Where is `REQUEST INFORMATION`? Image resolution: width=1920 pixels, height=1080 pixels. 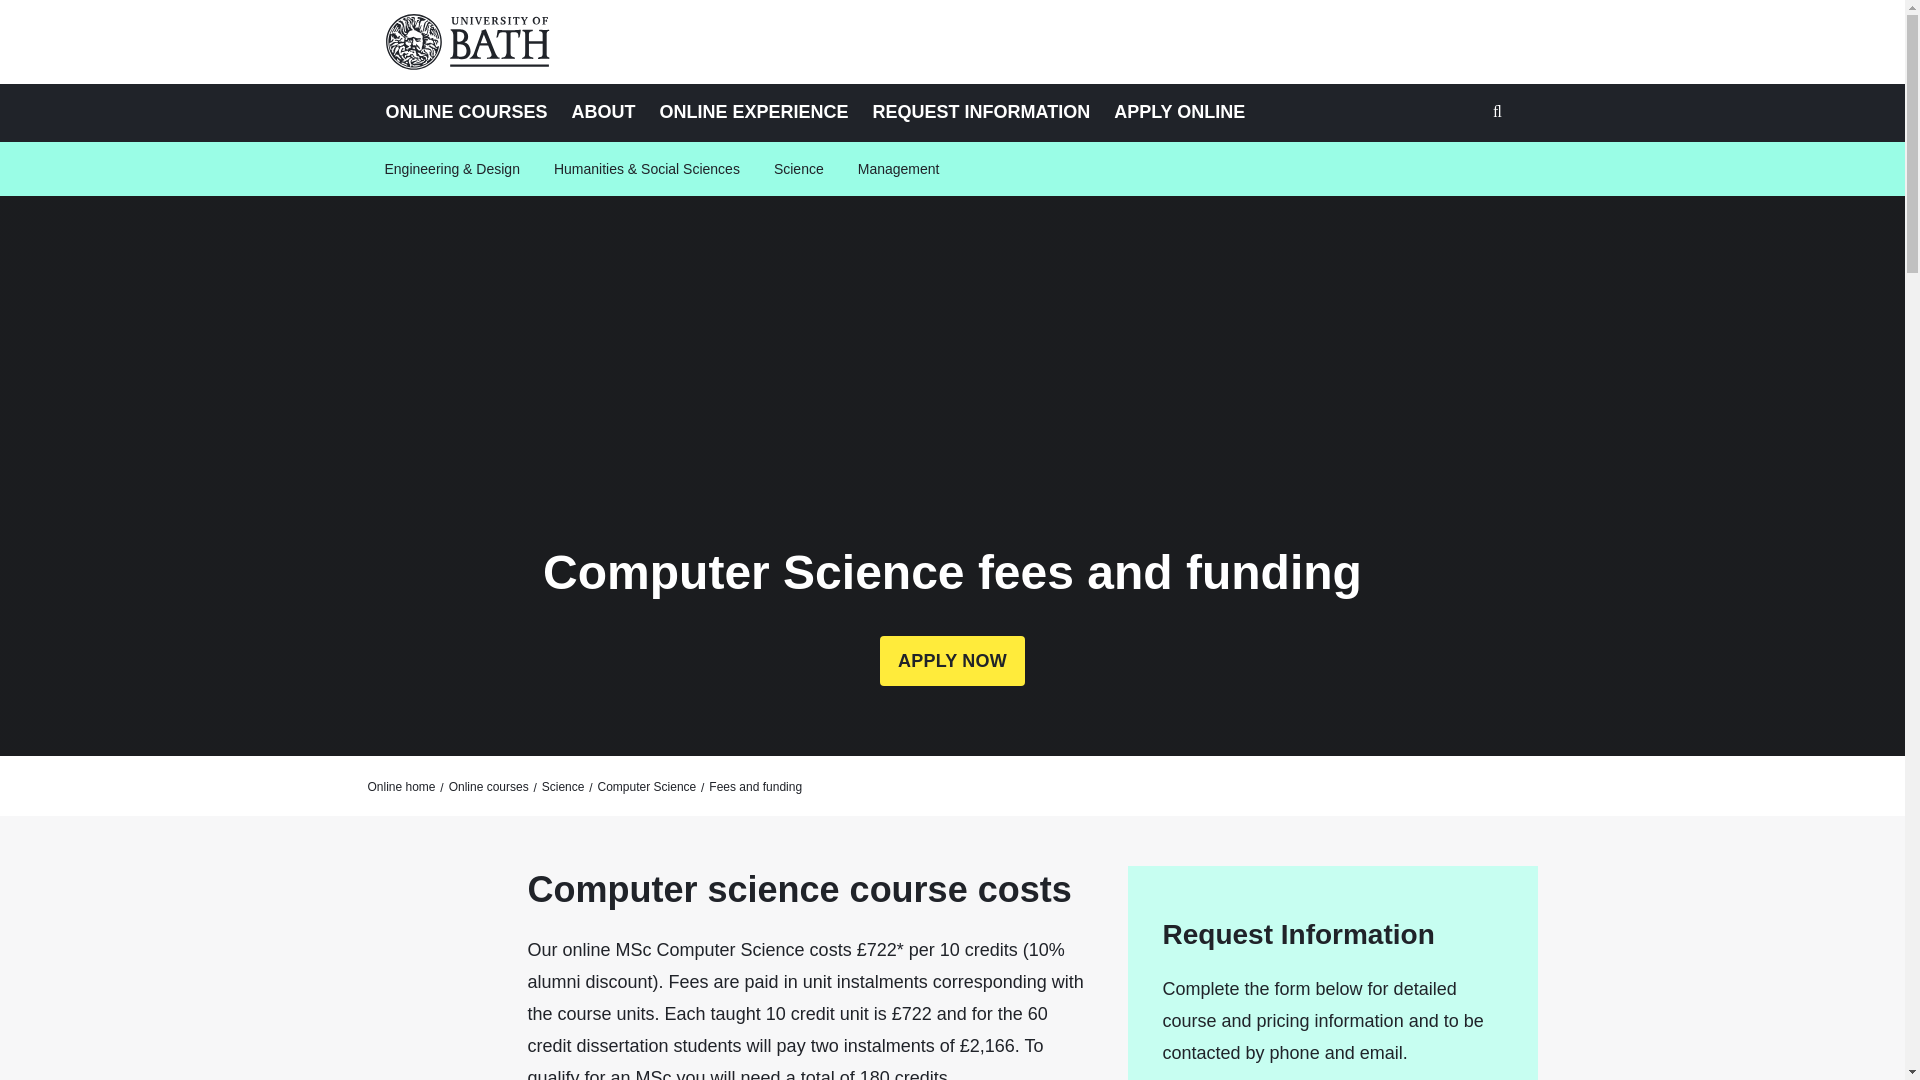
REQUEST INFORMATION is located at coordinates (981, 112).